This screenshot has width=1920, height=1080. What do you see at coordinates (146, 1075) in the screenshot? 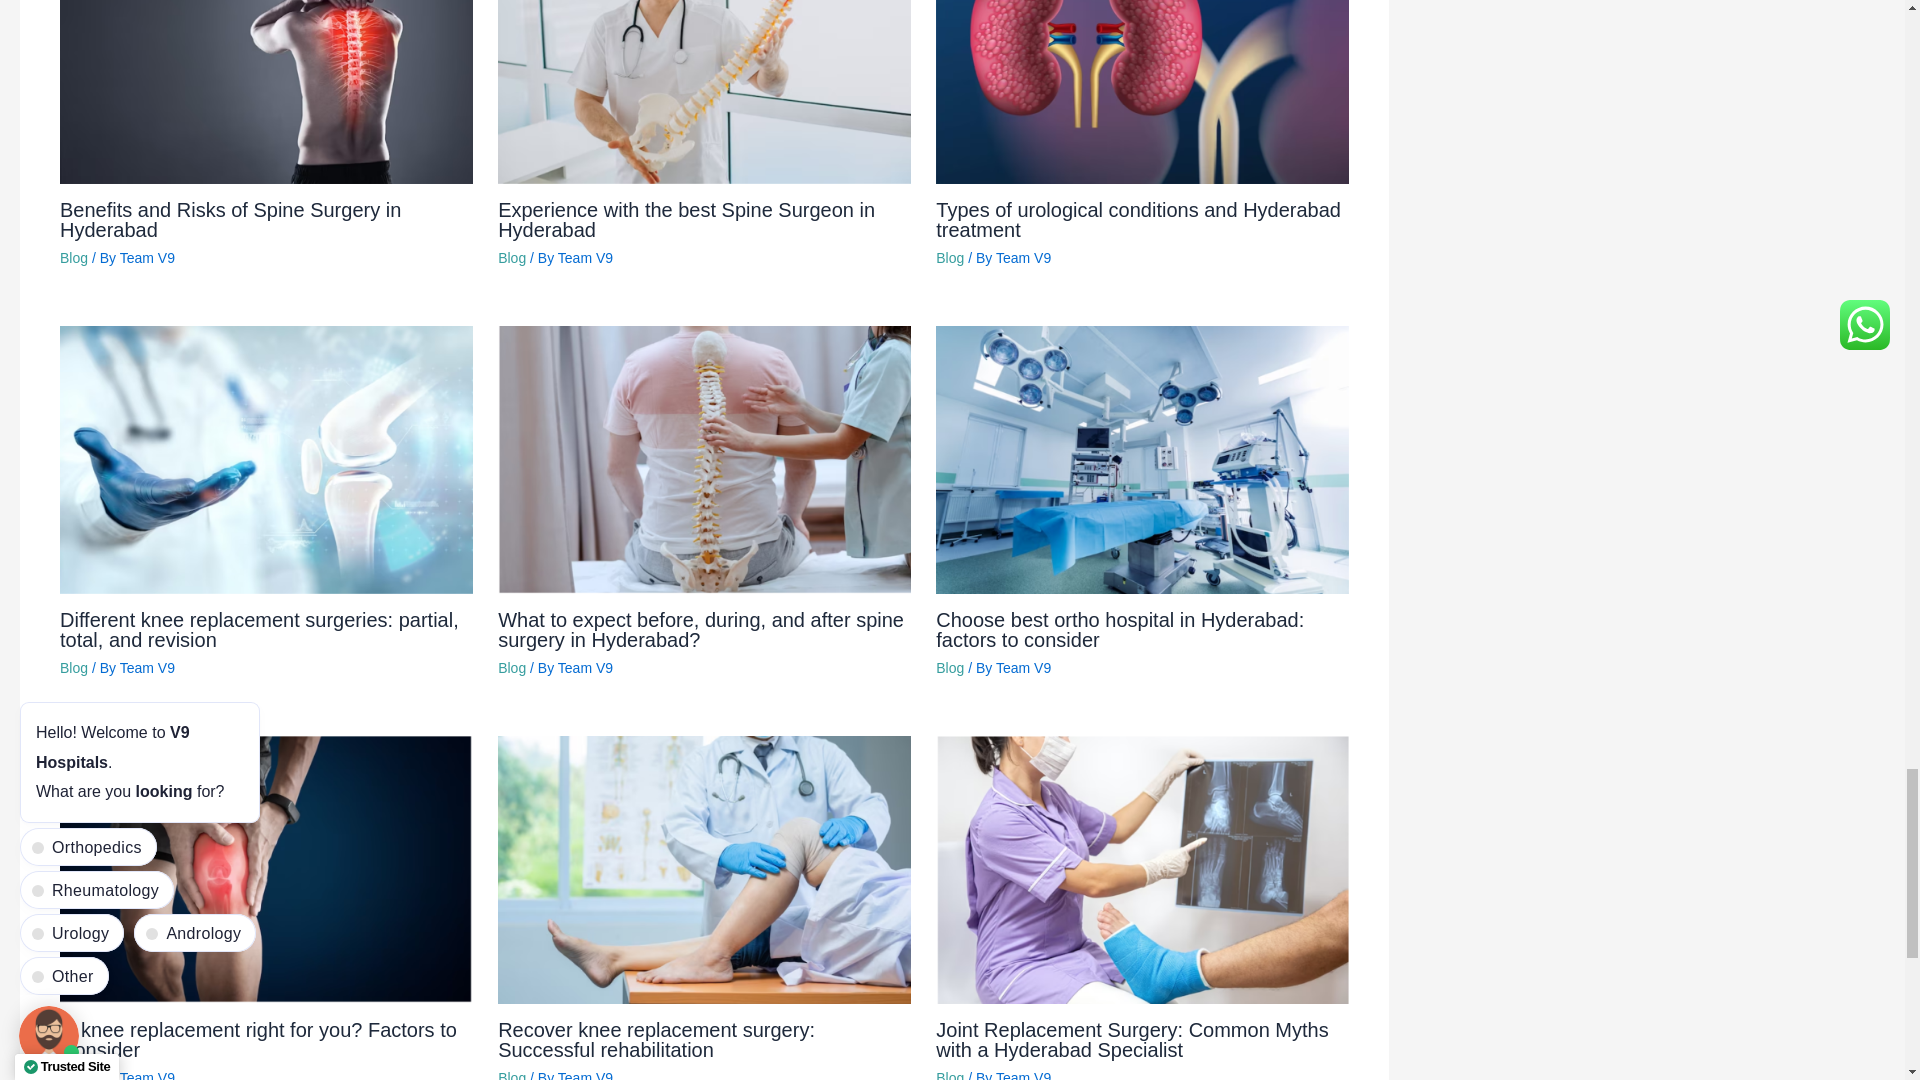
I see `View all posts by Team V9` at bounding box center [146, 1075].